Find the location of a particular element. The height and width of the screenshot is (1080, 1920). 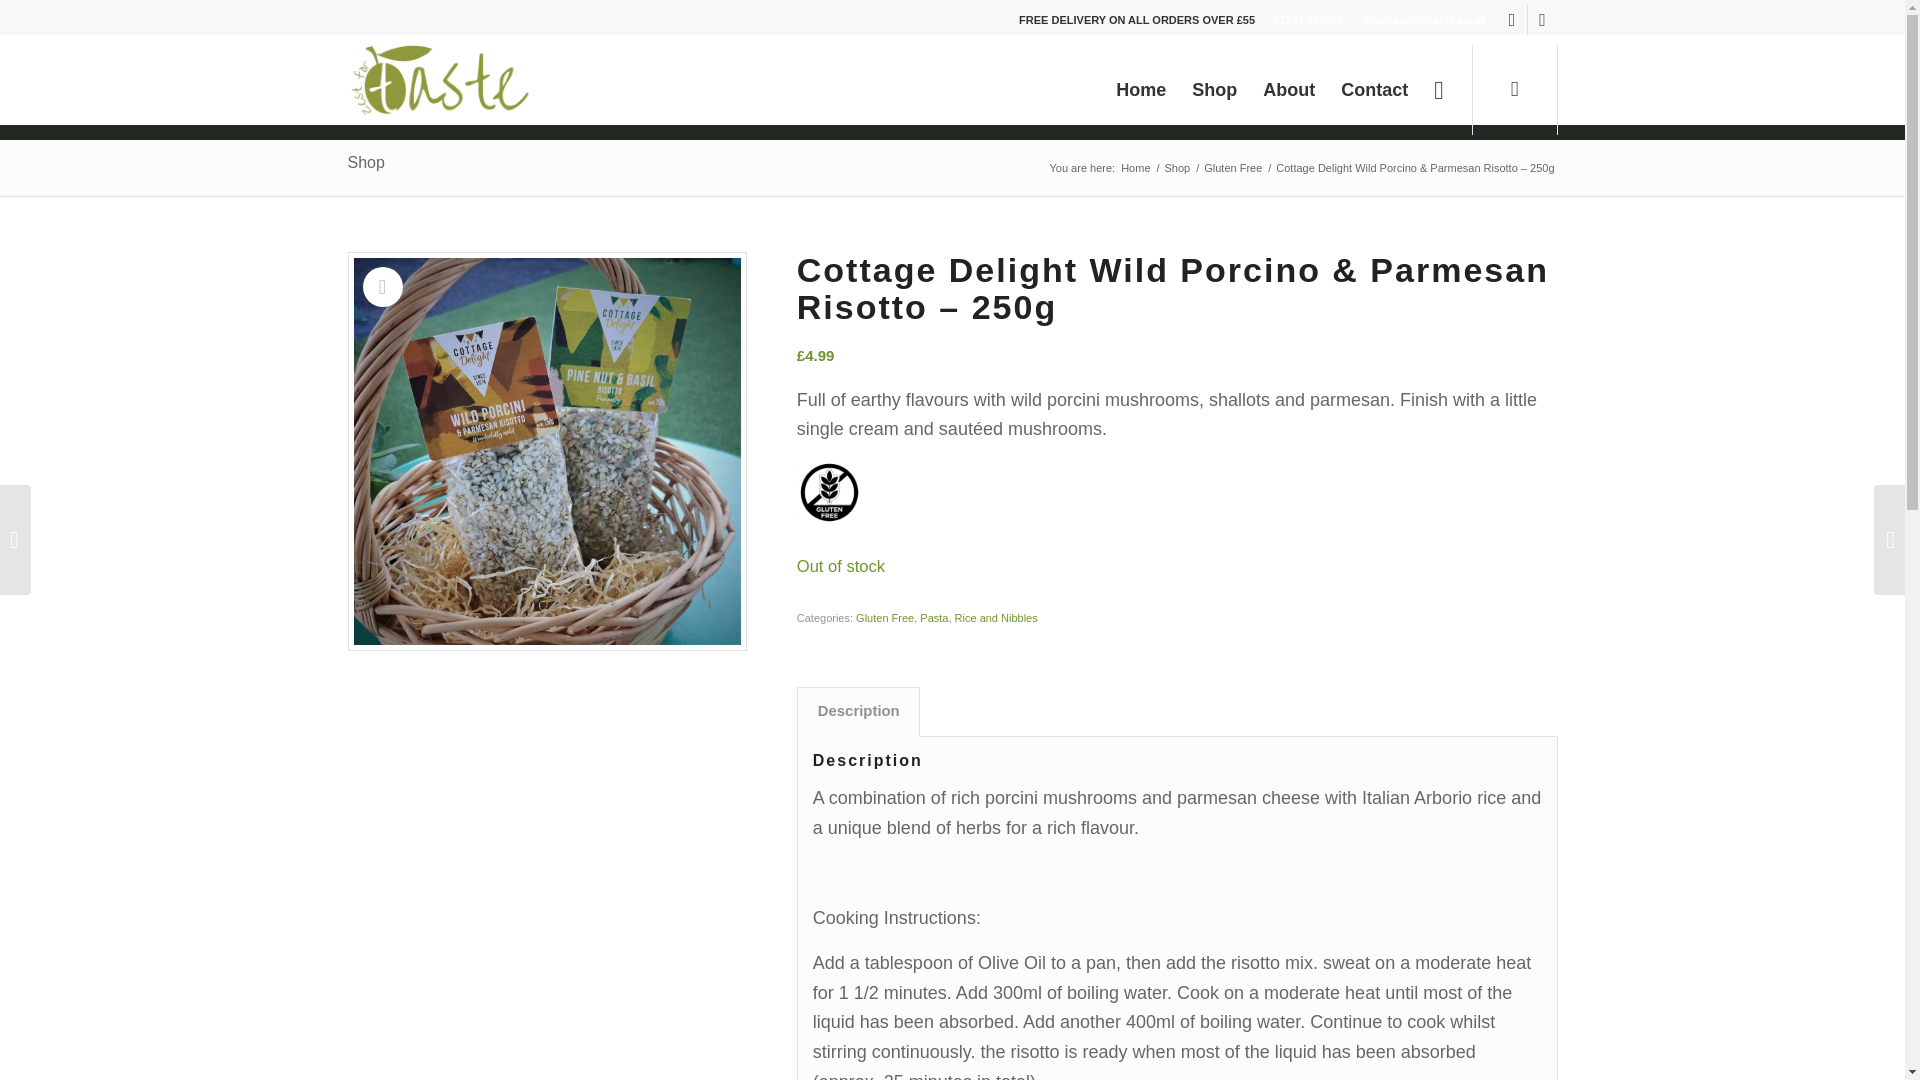

Contact is located at coordinates (1374, 90).